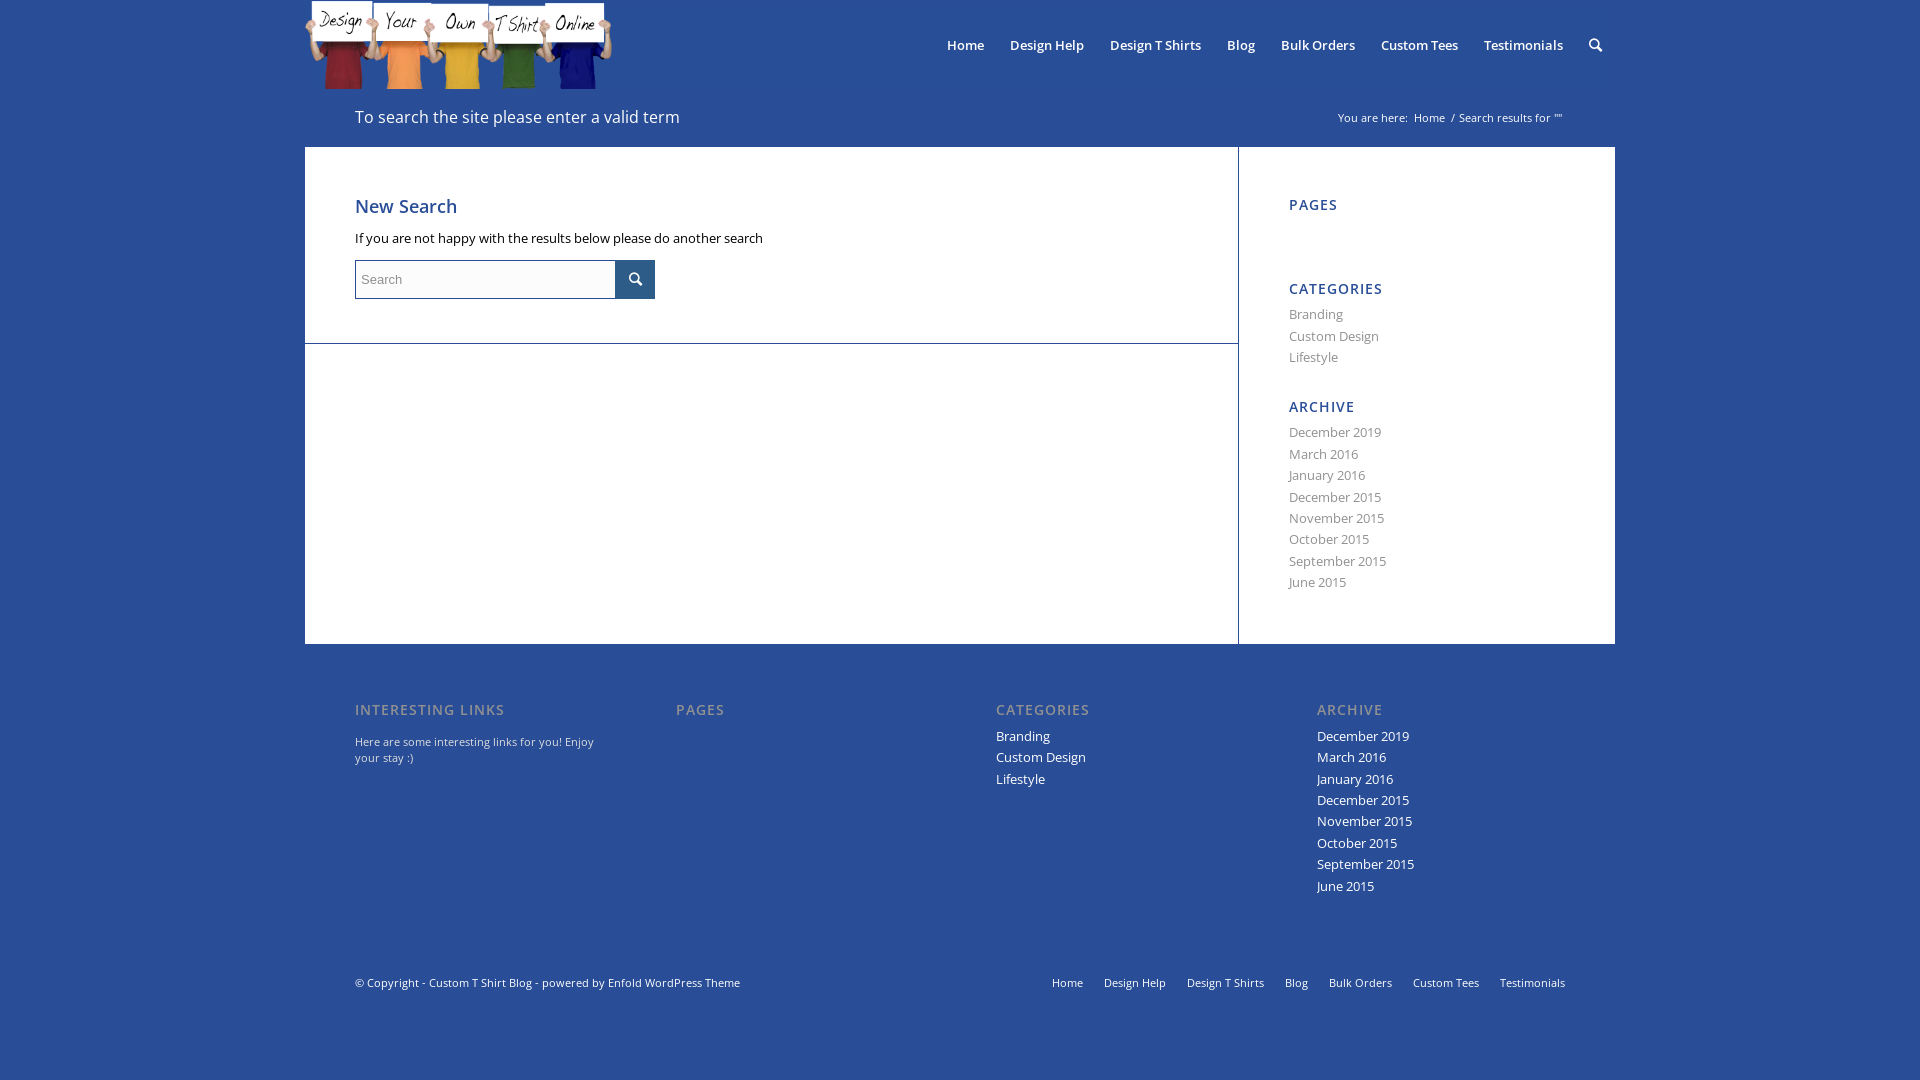 This screenshot has height=1080, width=1920. What do you see at coordinates (1068, 982) in the screenshot?
I see `Home` at bounding box center [1068, 982].